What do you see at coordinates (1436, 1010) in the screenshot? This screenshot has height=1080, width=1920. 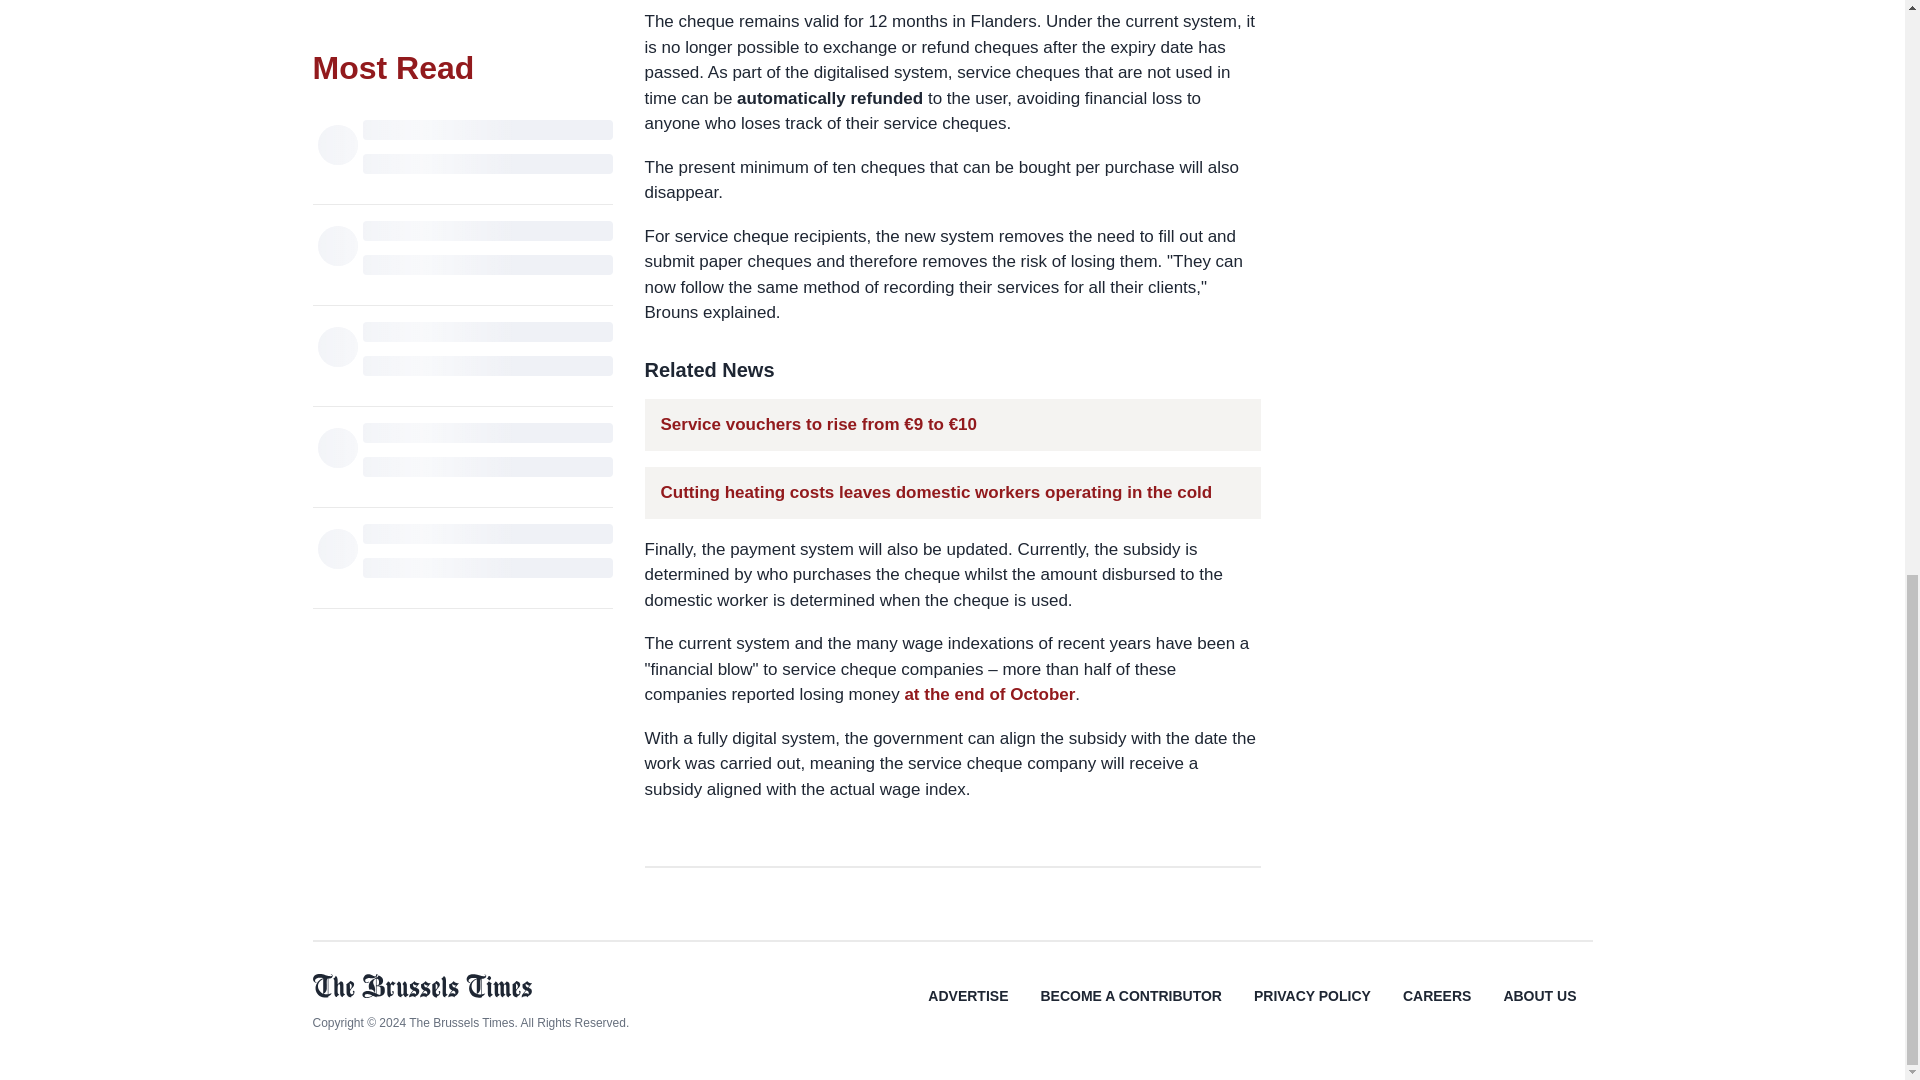 I see `CAREERS` at bounding box center [1436, 1010].